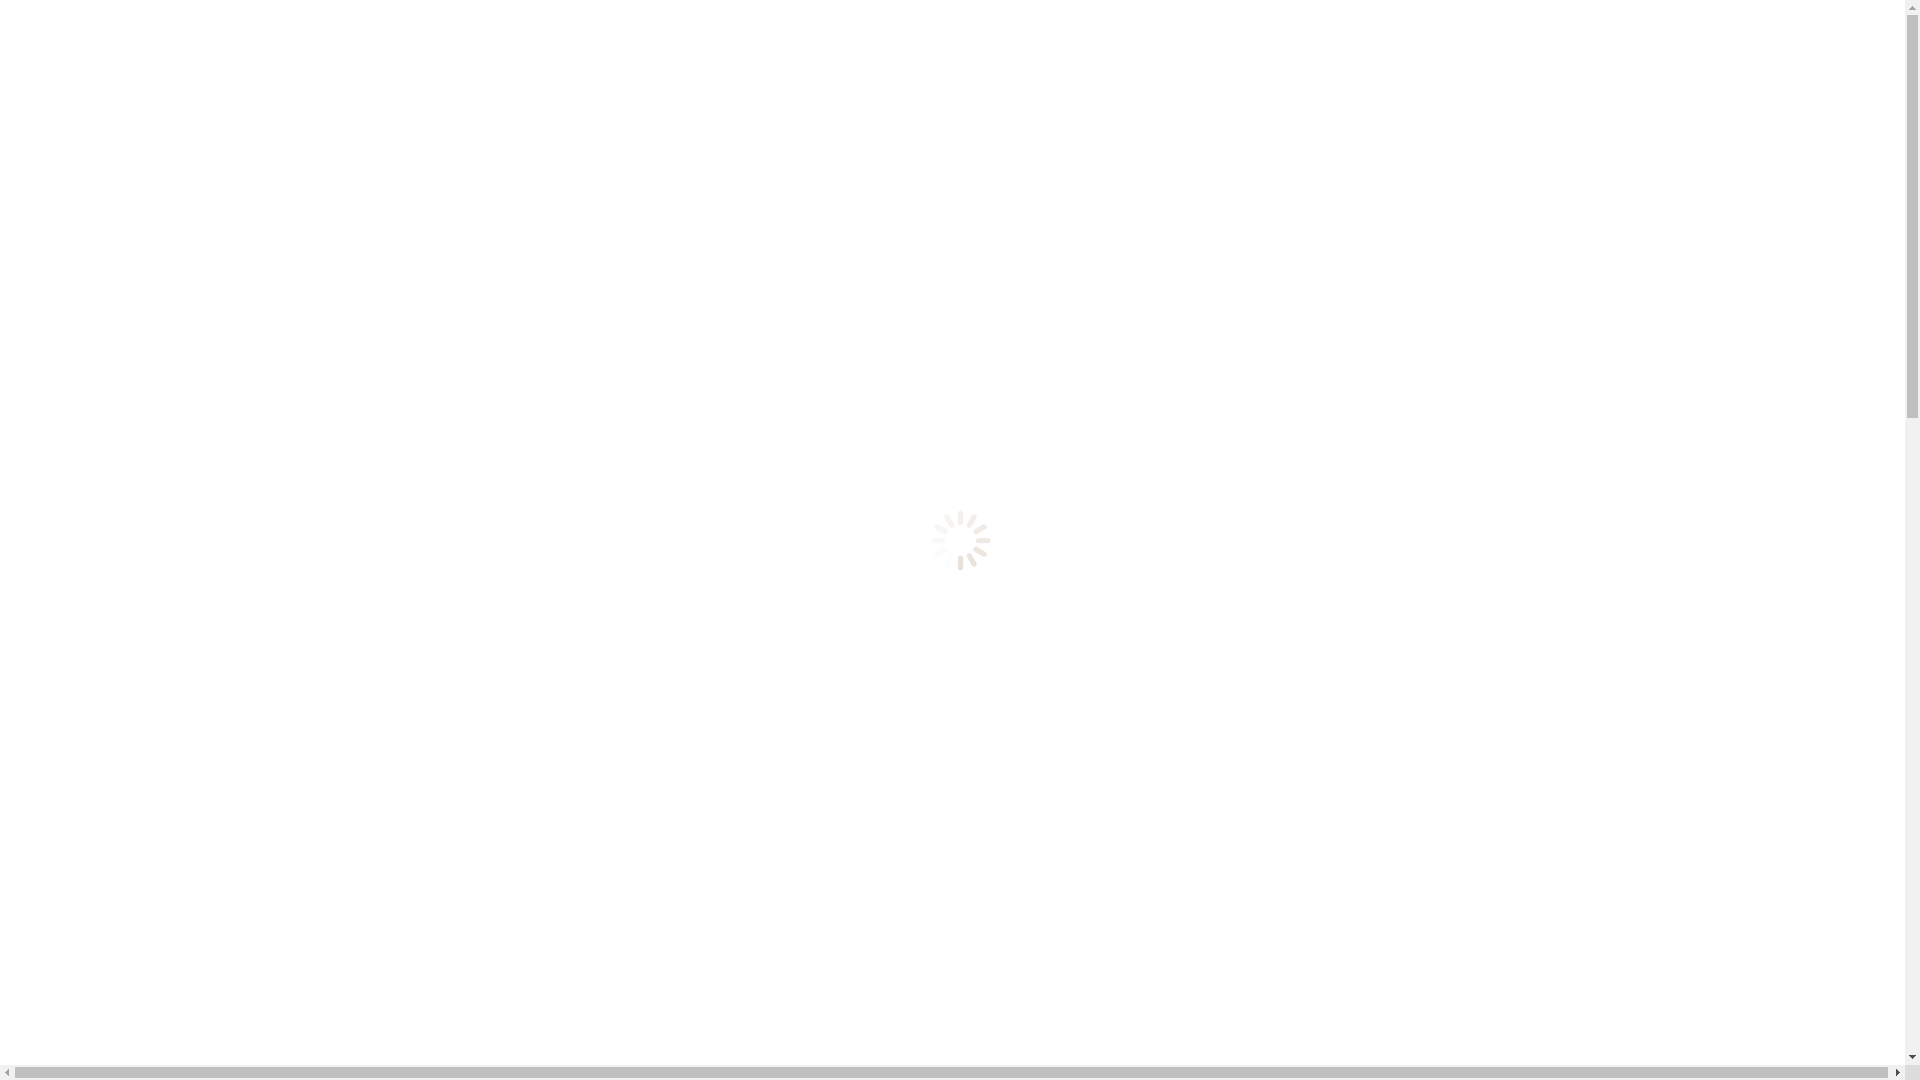 The height and width of the screenshot is (1080, 1920). What do you see at coordinates (76, 679) in the screenshot?
I see `FAQs` at bounding box center [76, 679].